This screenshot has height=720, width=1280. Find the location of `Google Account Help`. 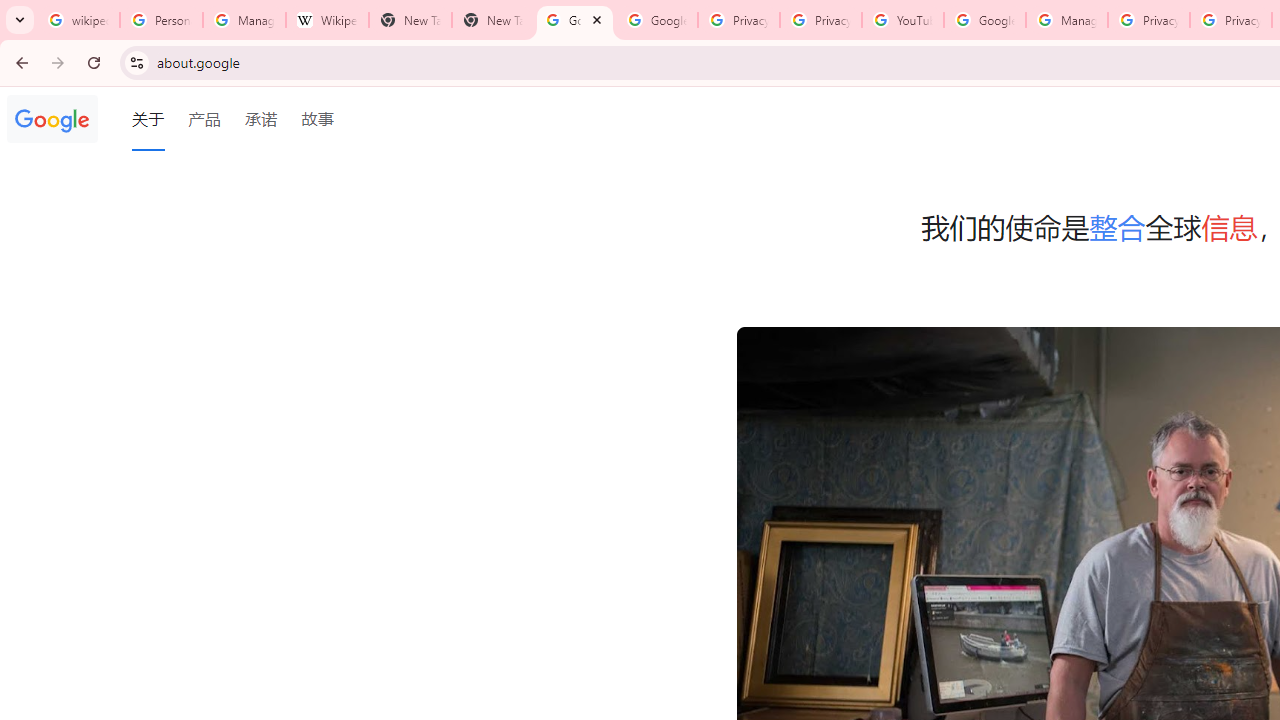

Google Account Help is located at coordinates (984, 20).